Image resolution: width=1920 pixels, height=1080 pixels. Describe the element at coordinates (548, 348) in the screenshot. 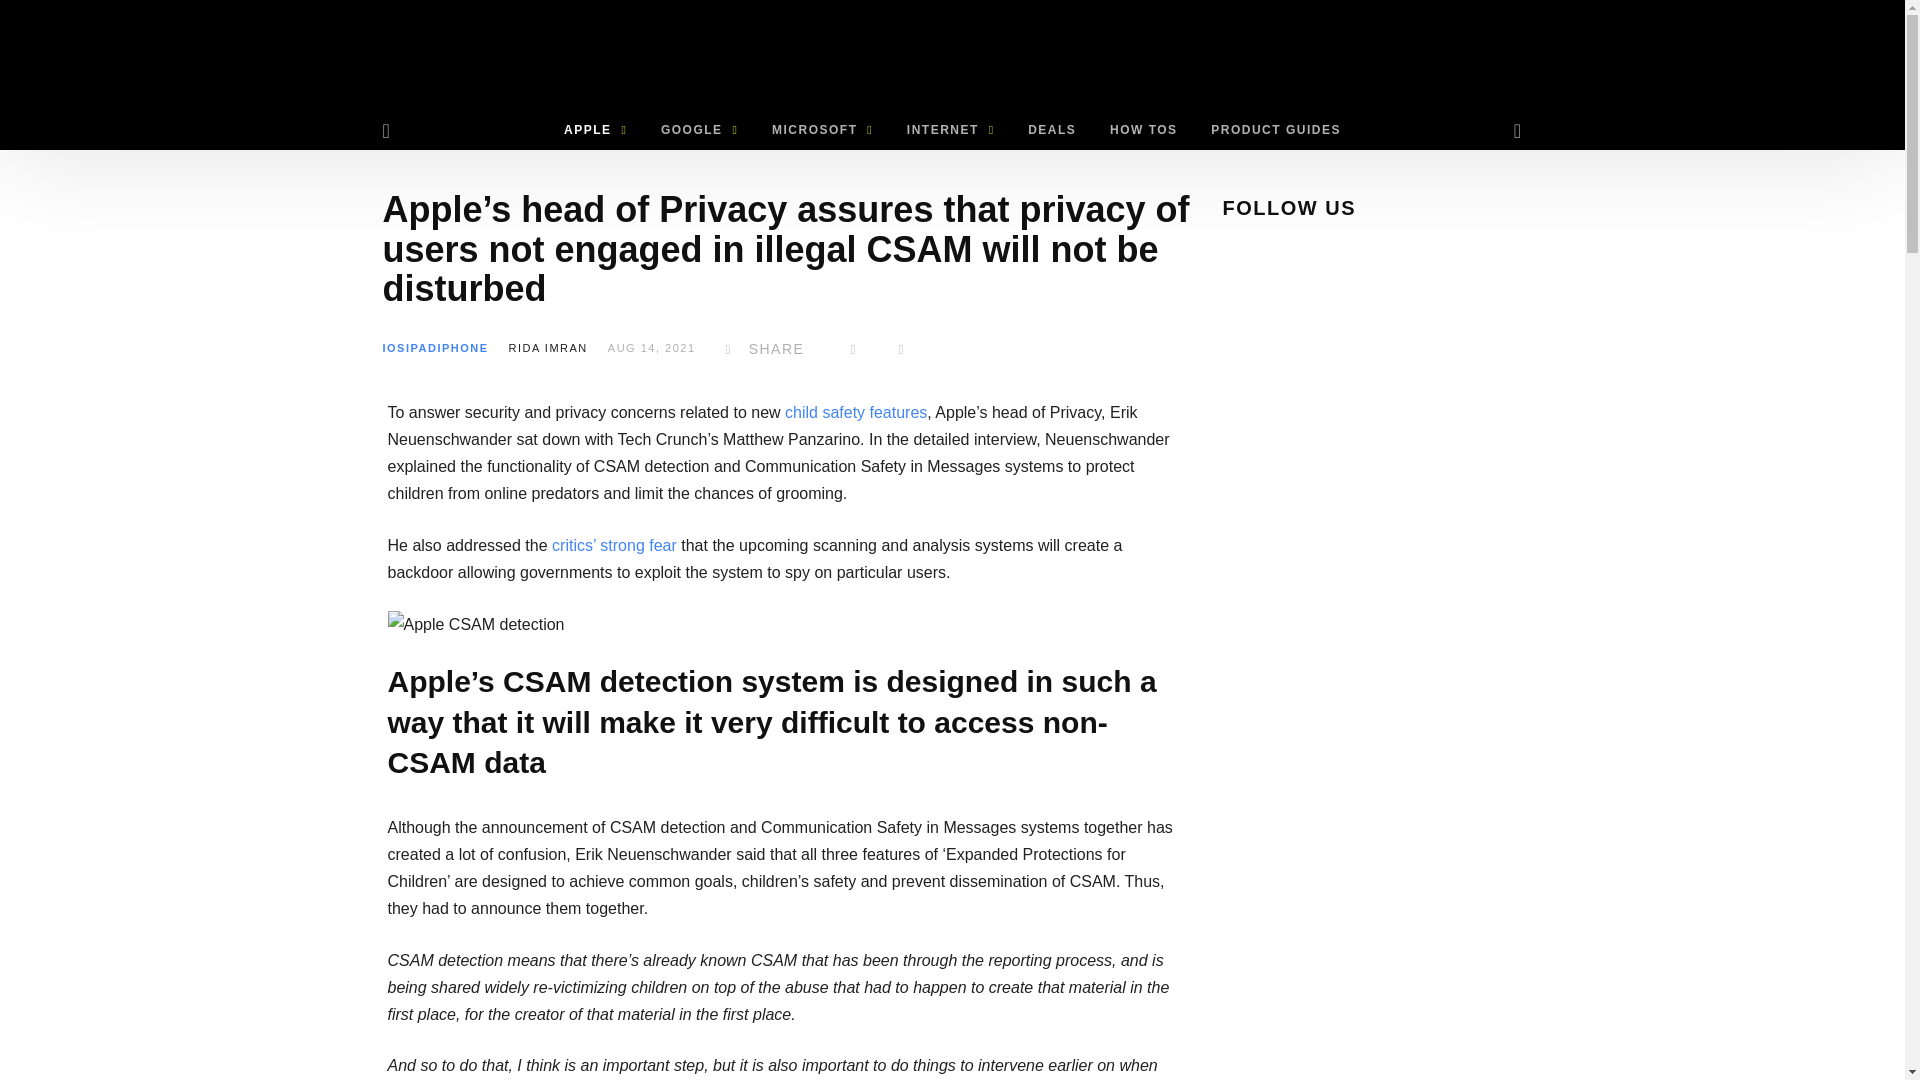

I see `RIDA IMRAN` at that location.